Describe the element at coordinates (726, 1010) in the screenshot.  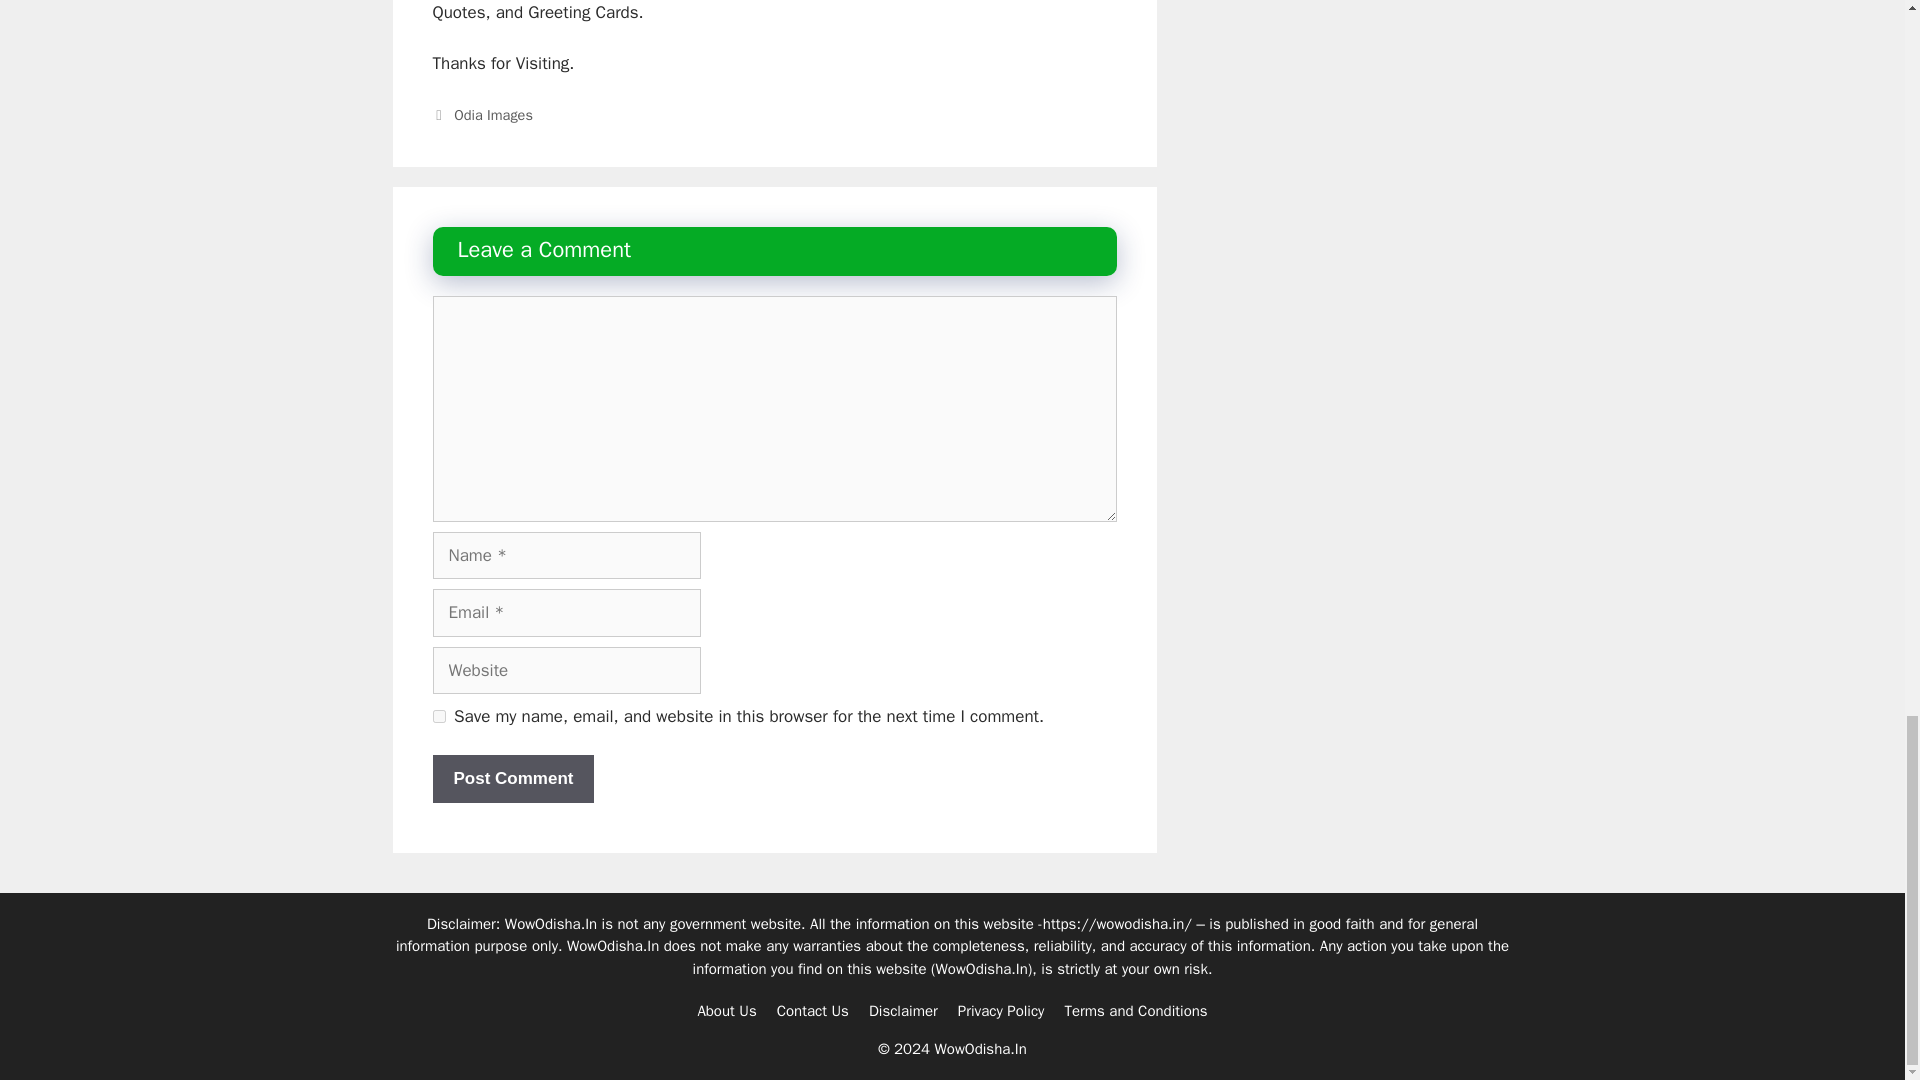
I see `About Us` at that location.